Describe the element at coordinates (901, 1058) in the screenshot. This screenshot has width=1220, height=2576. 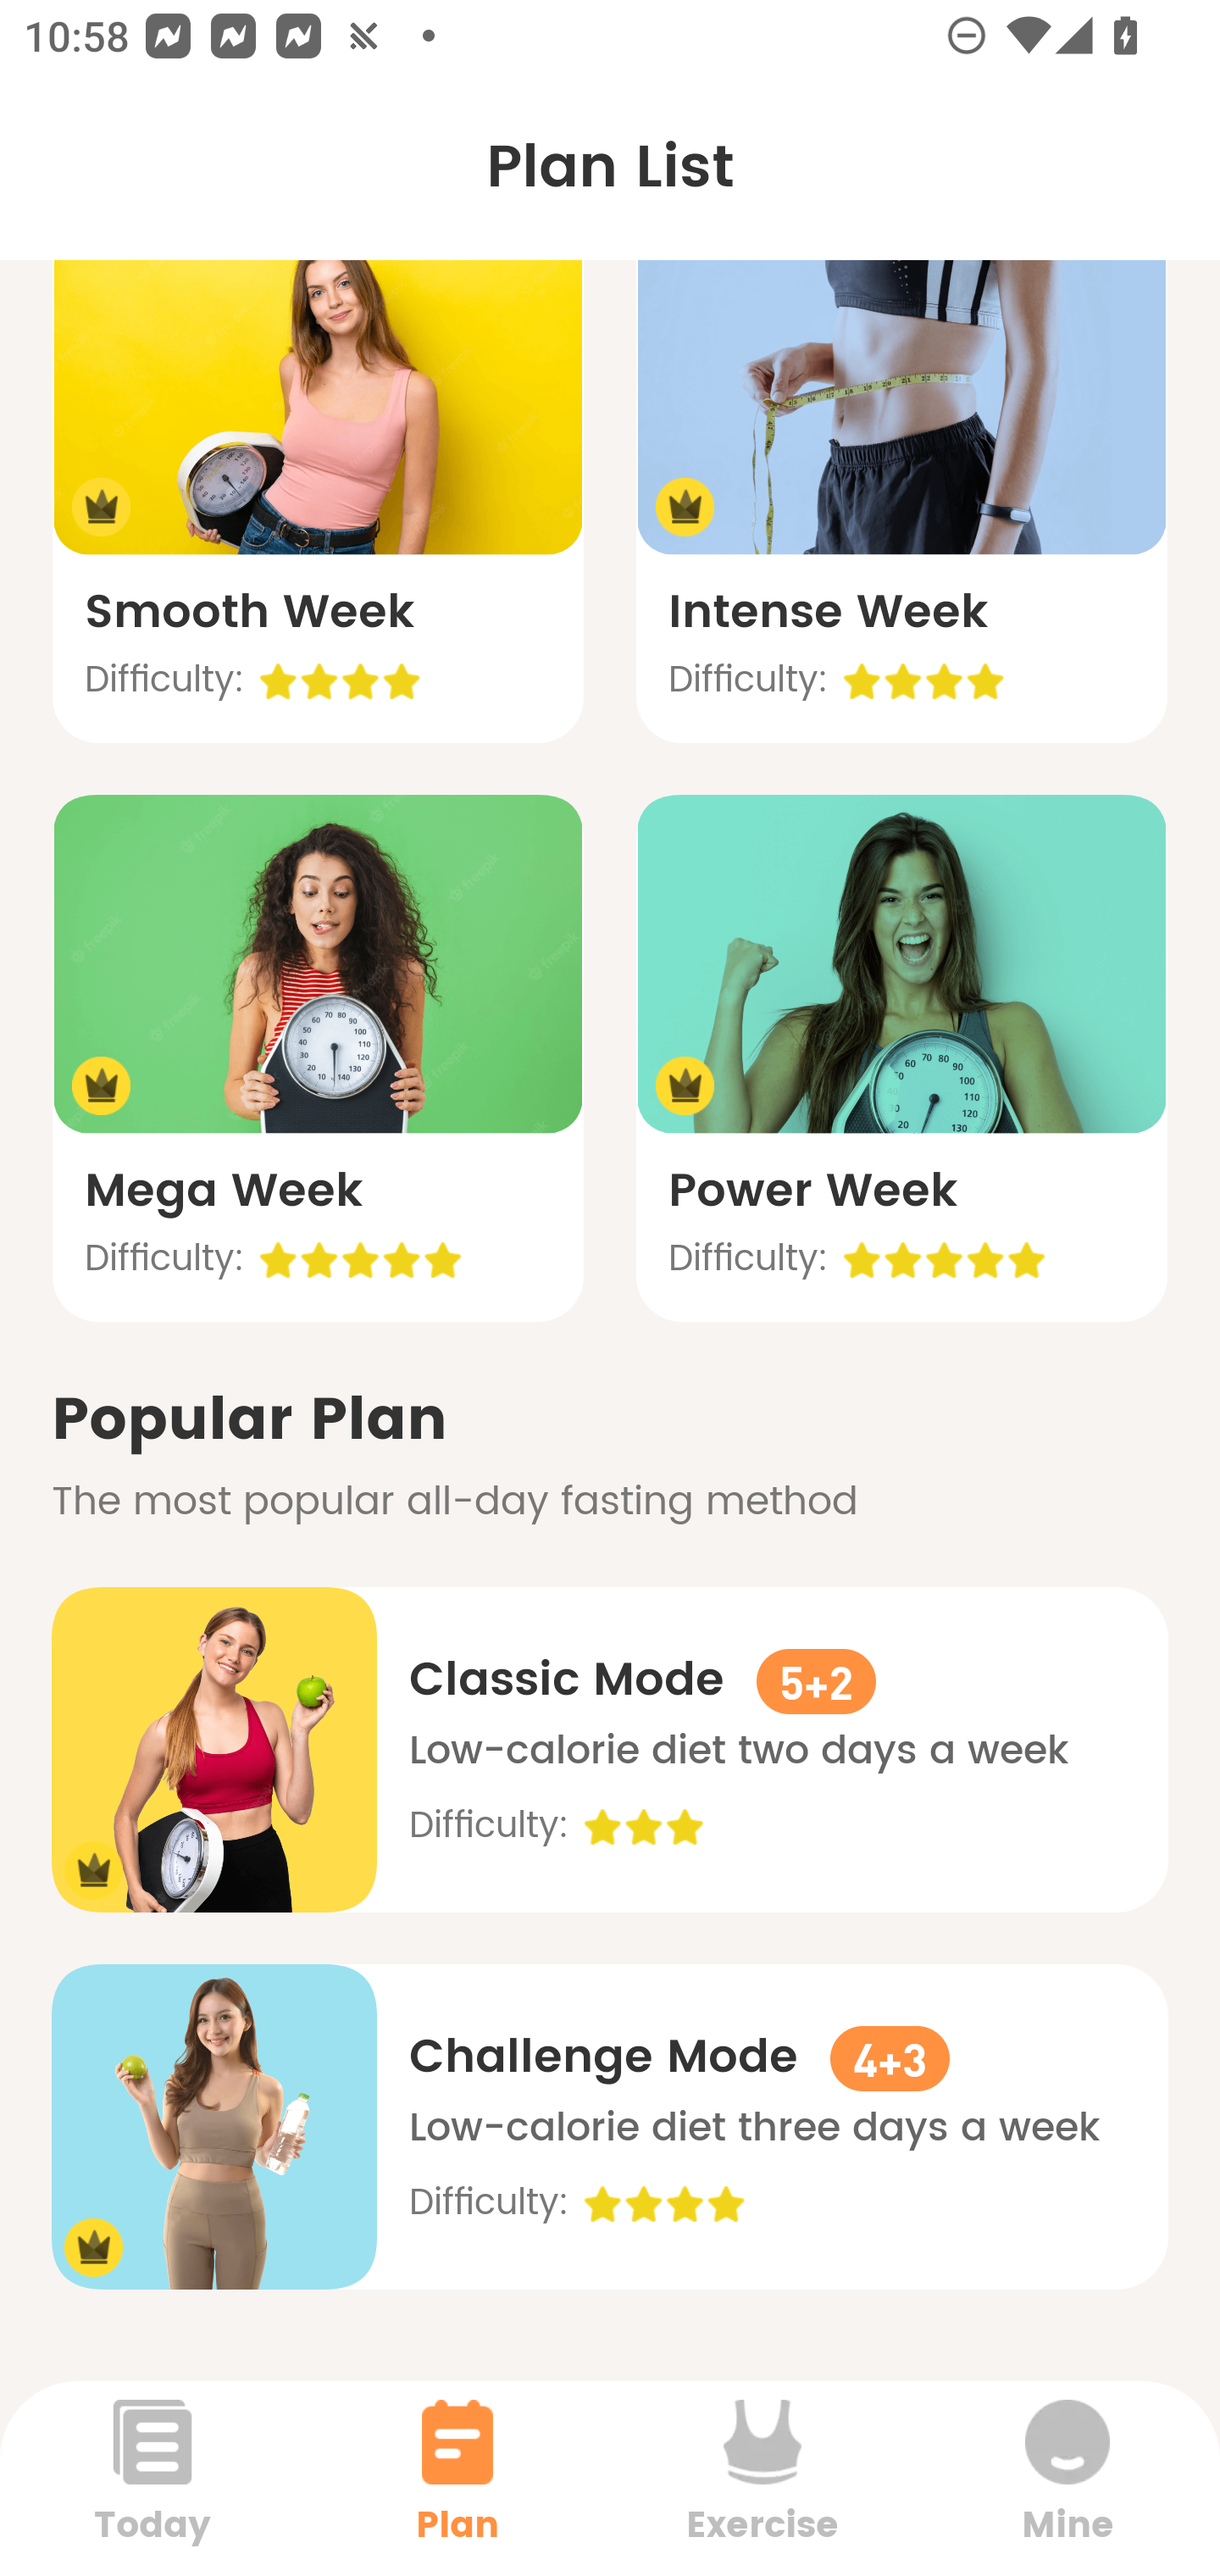
I see `Power Week Difficulty: 5.0` at that location.